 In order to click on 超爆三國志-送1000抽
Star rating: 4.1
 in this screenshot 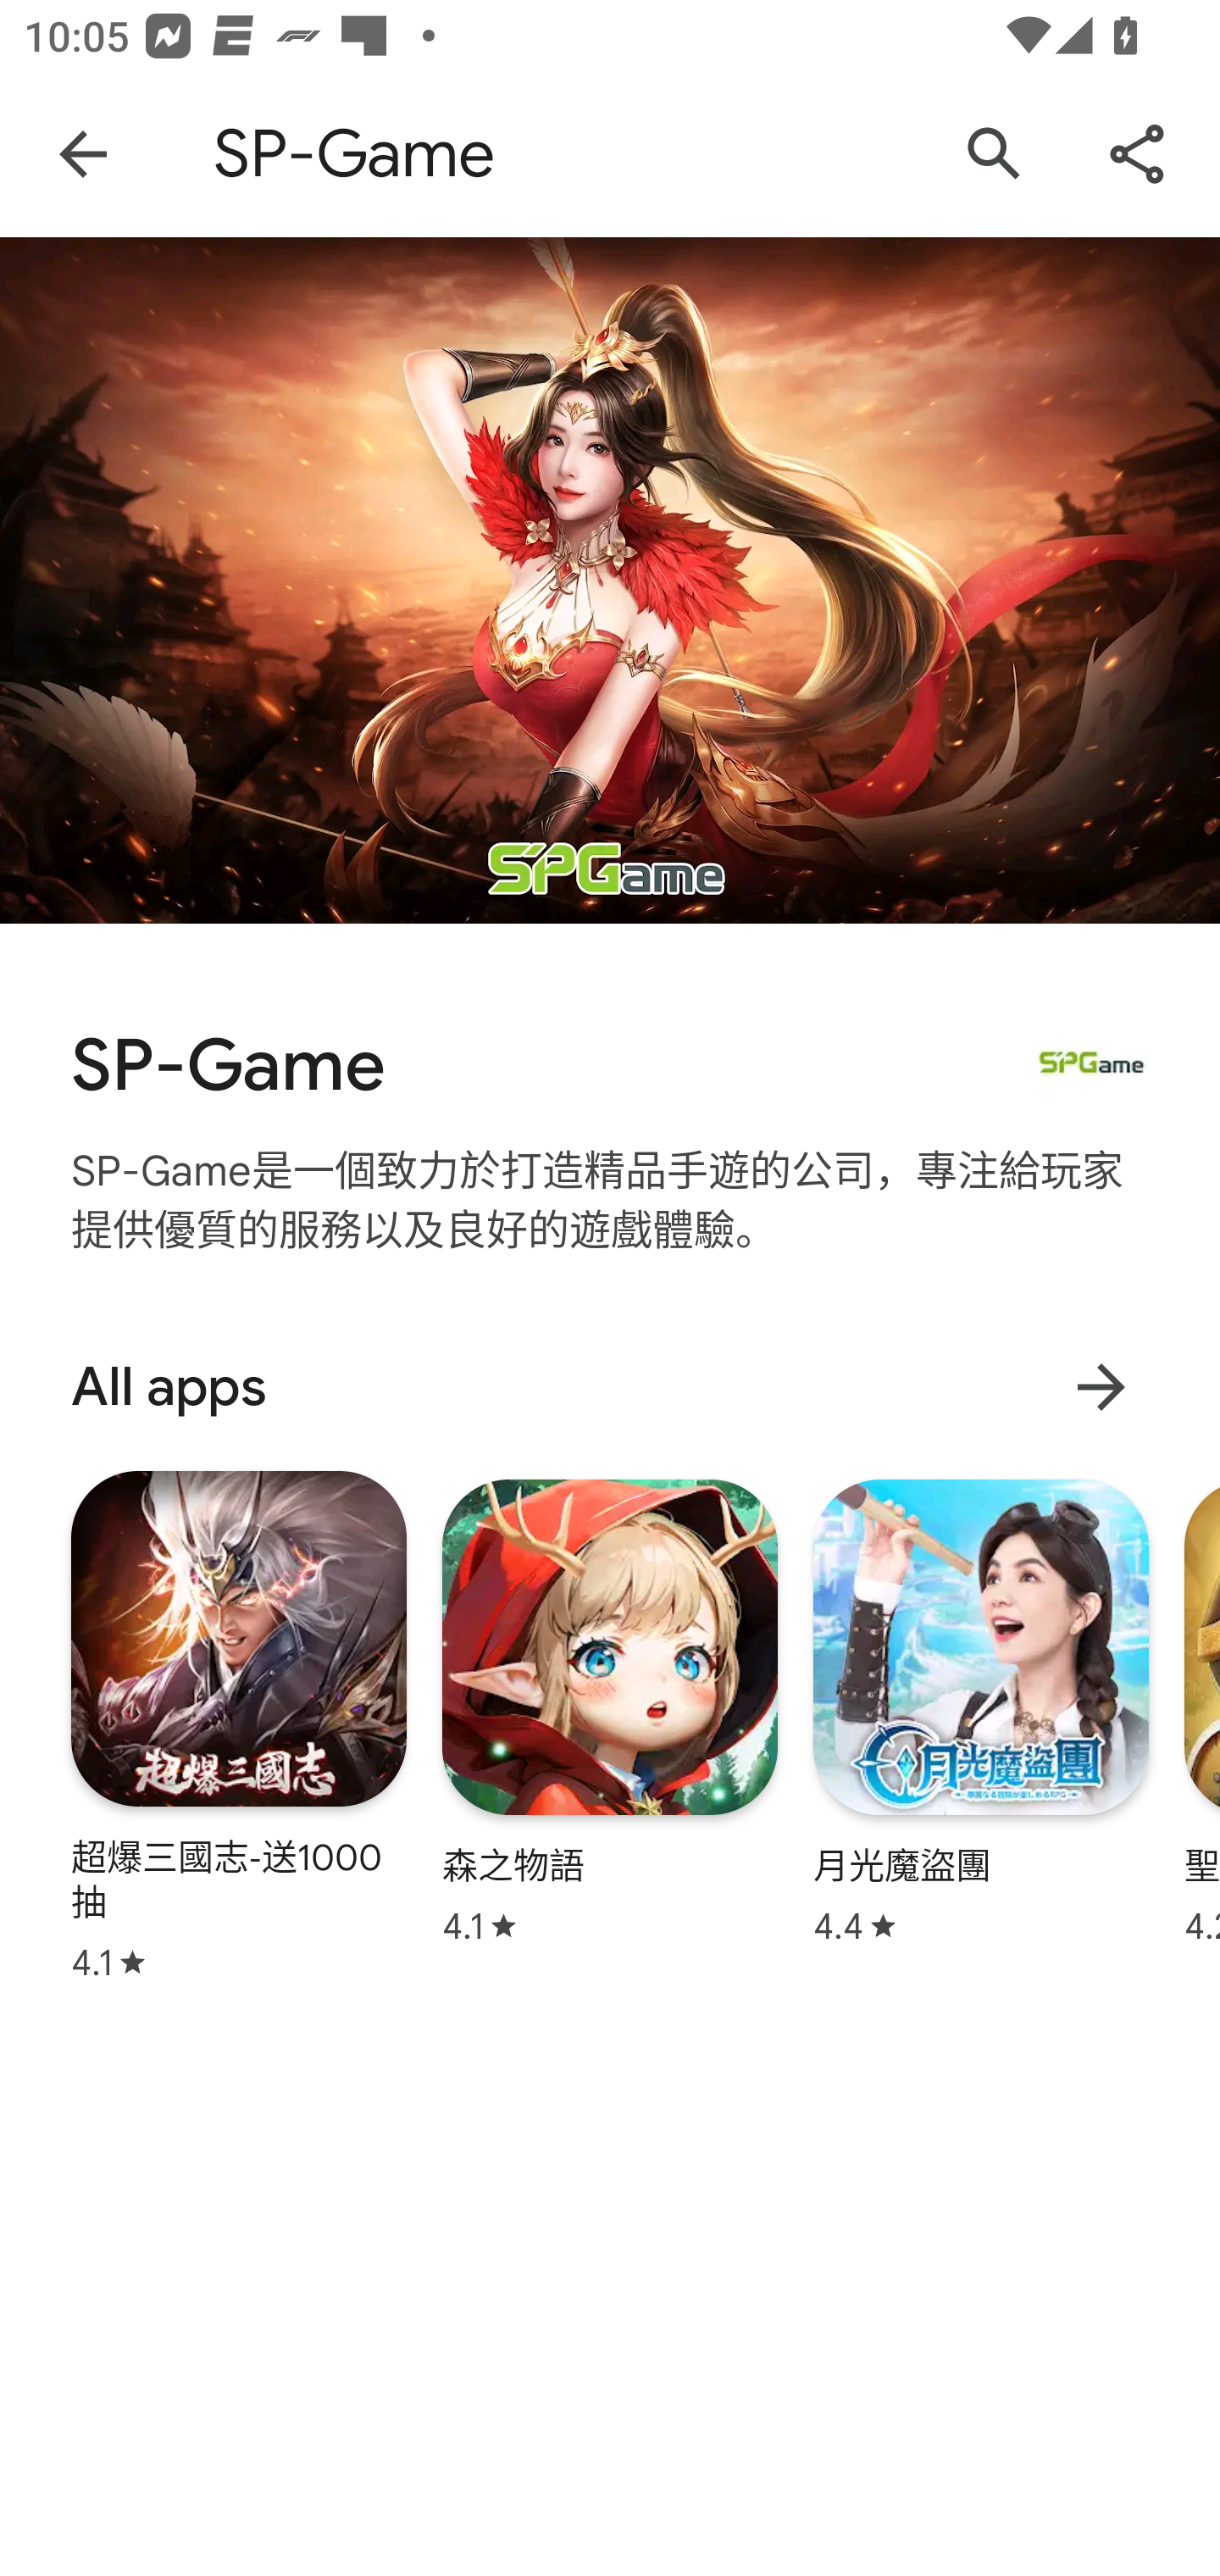, I will do `click(239, 1725)`.